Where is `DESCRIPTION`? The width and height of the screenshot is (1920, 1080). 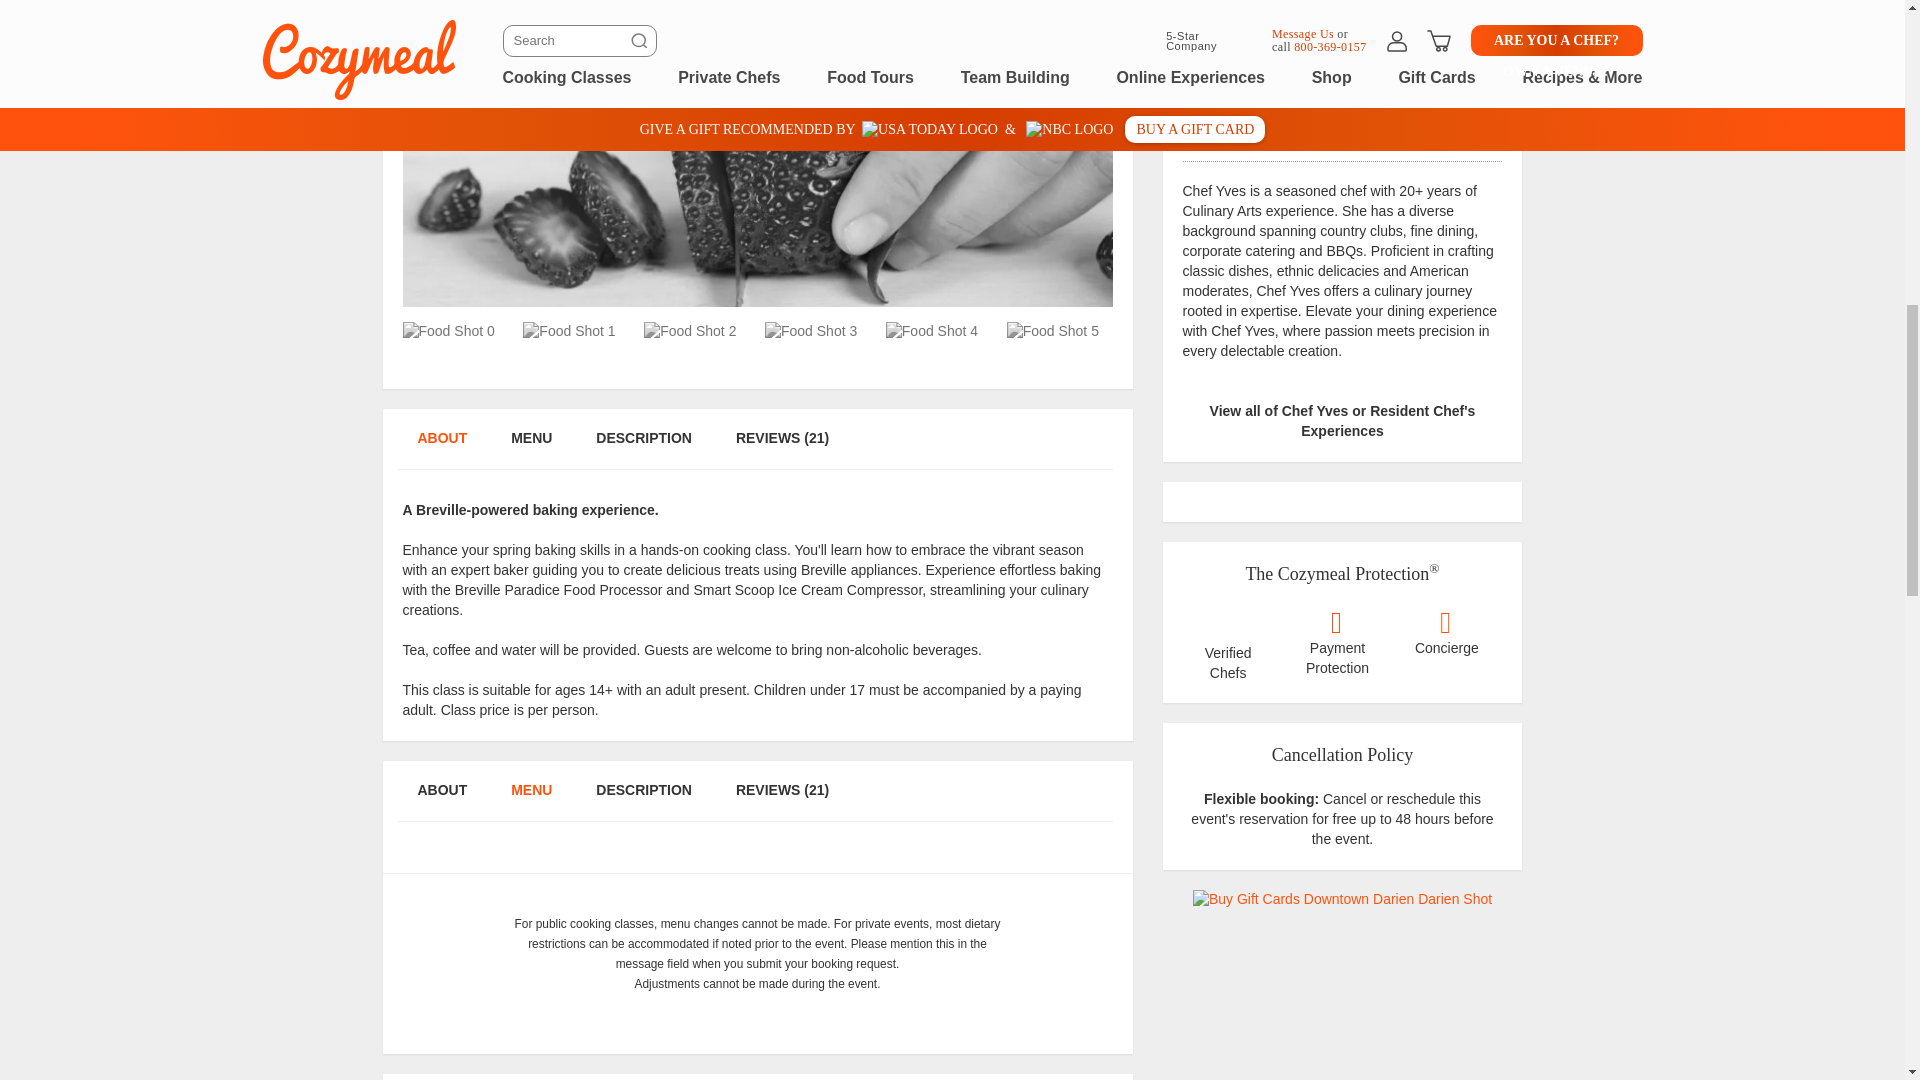
DESCRIPTION is located at coordinates (644, 800).